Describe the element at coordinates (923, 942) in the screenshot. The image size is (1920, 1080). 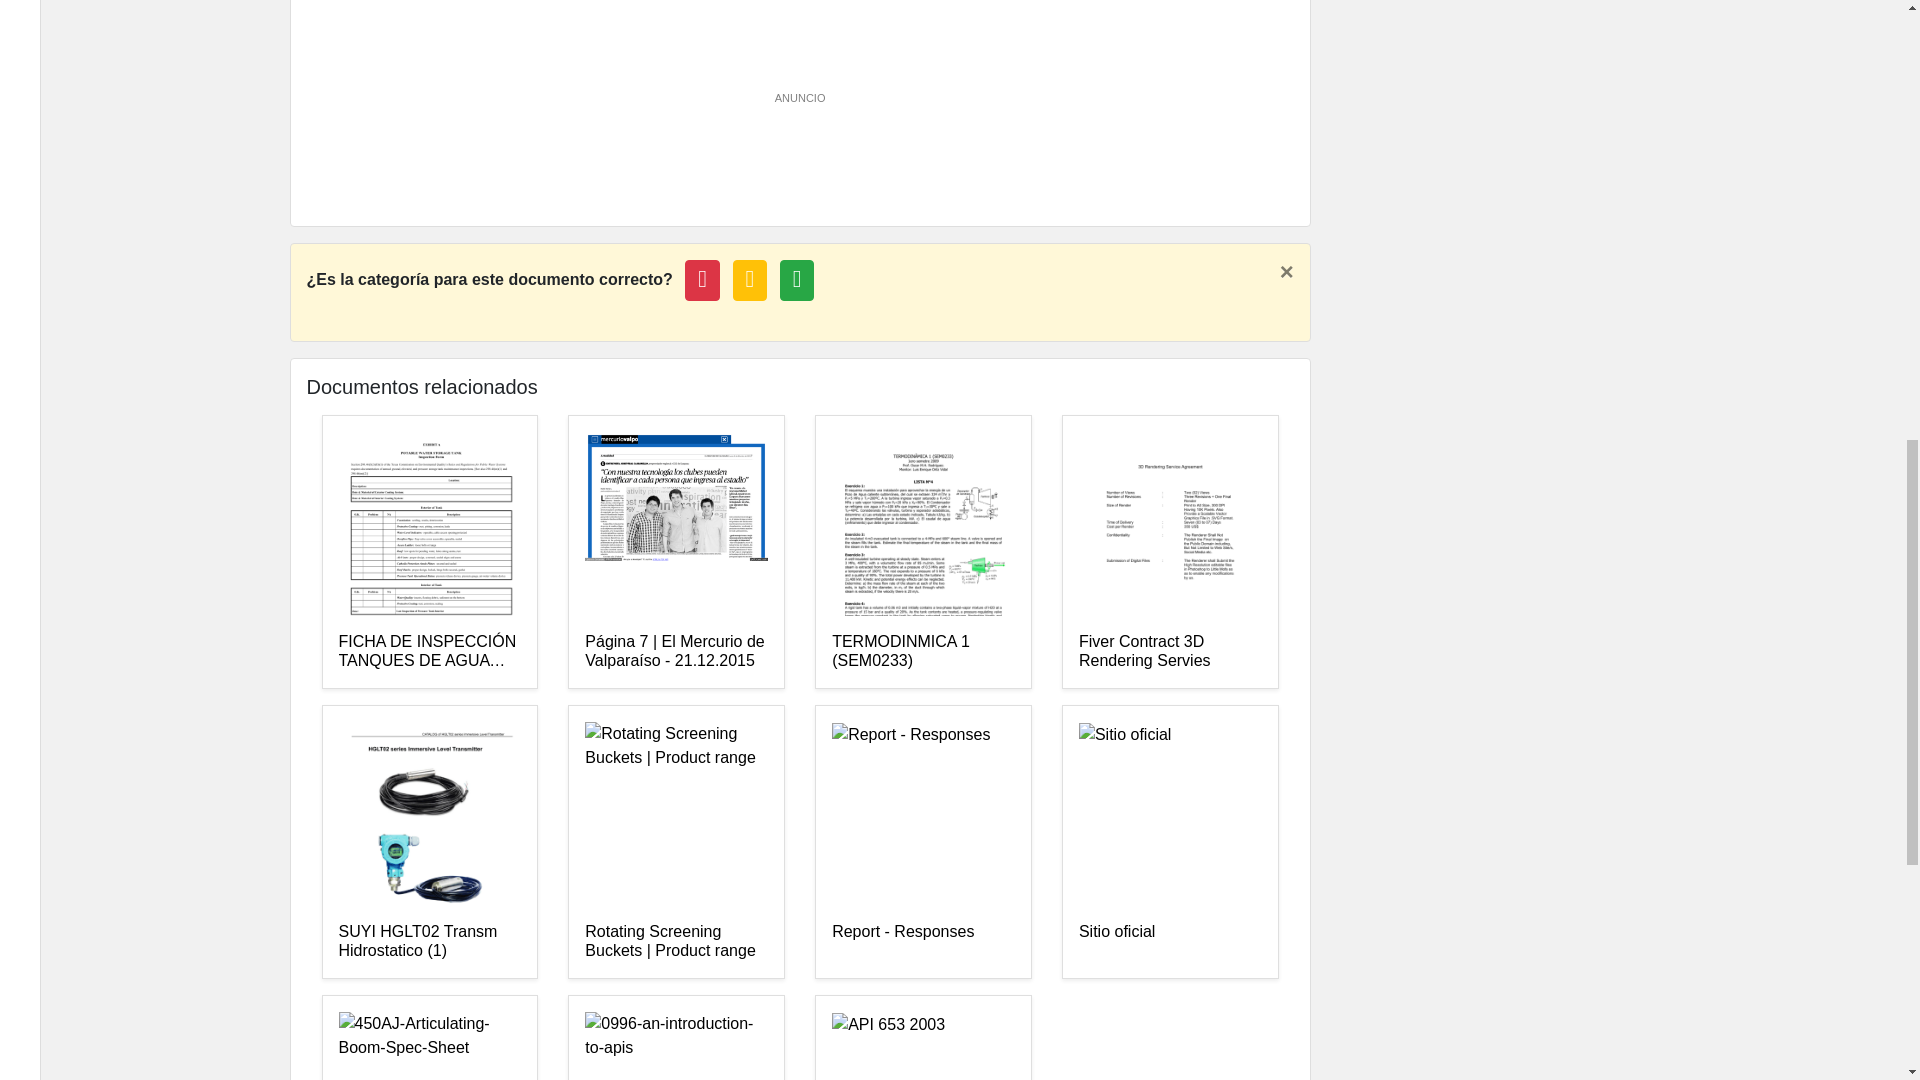
I see `Report - Responses` at that location.